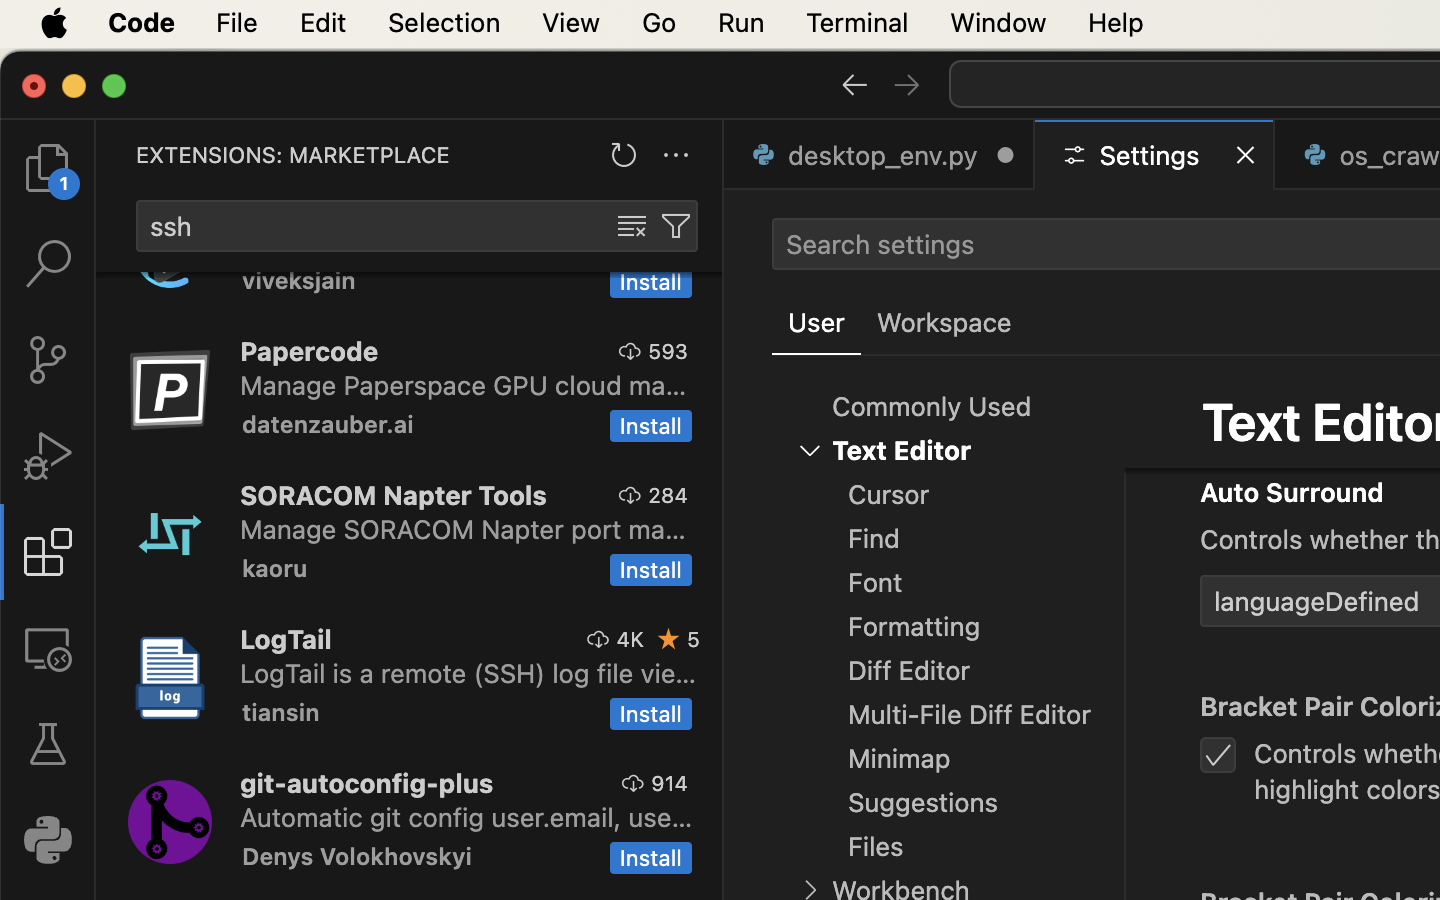  Describe the element at coordinates (48, 552) in the screenshot. I see `1 ` at that location.